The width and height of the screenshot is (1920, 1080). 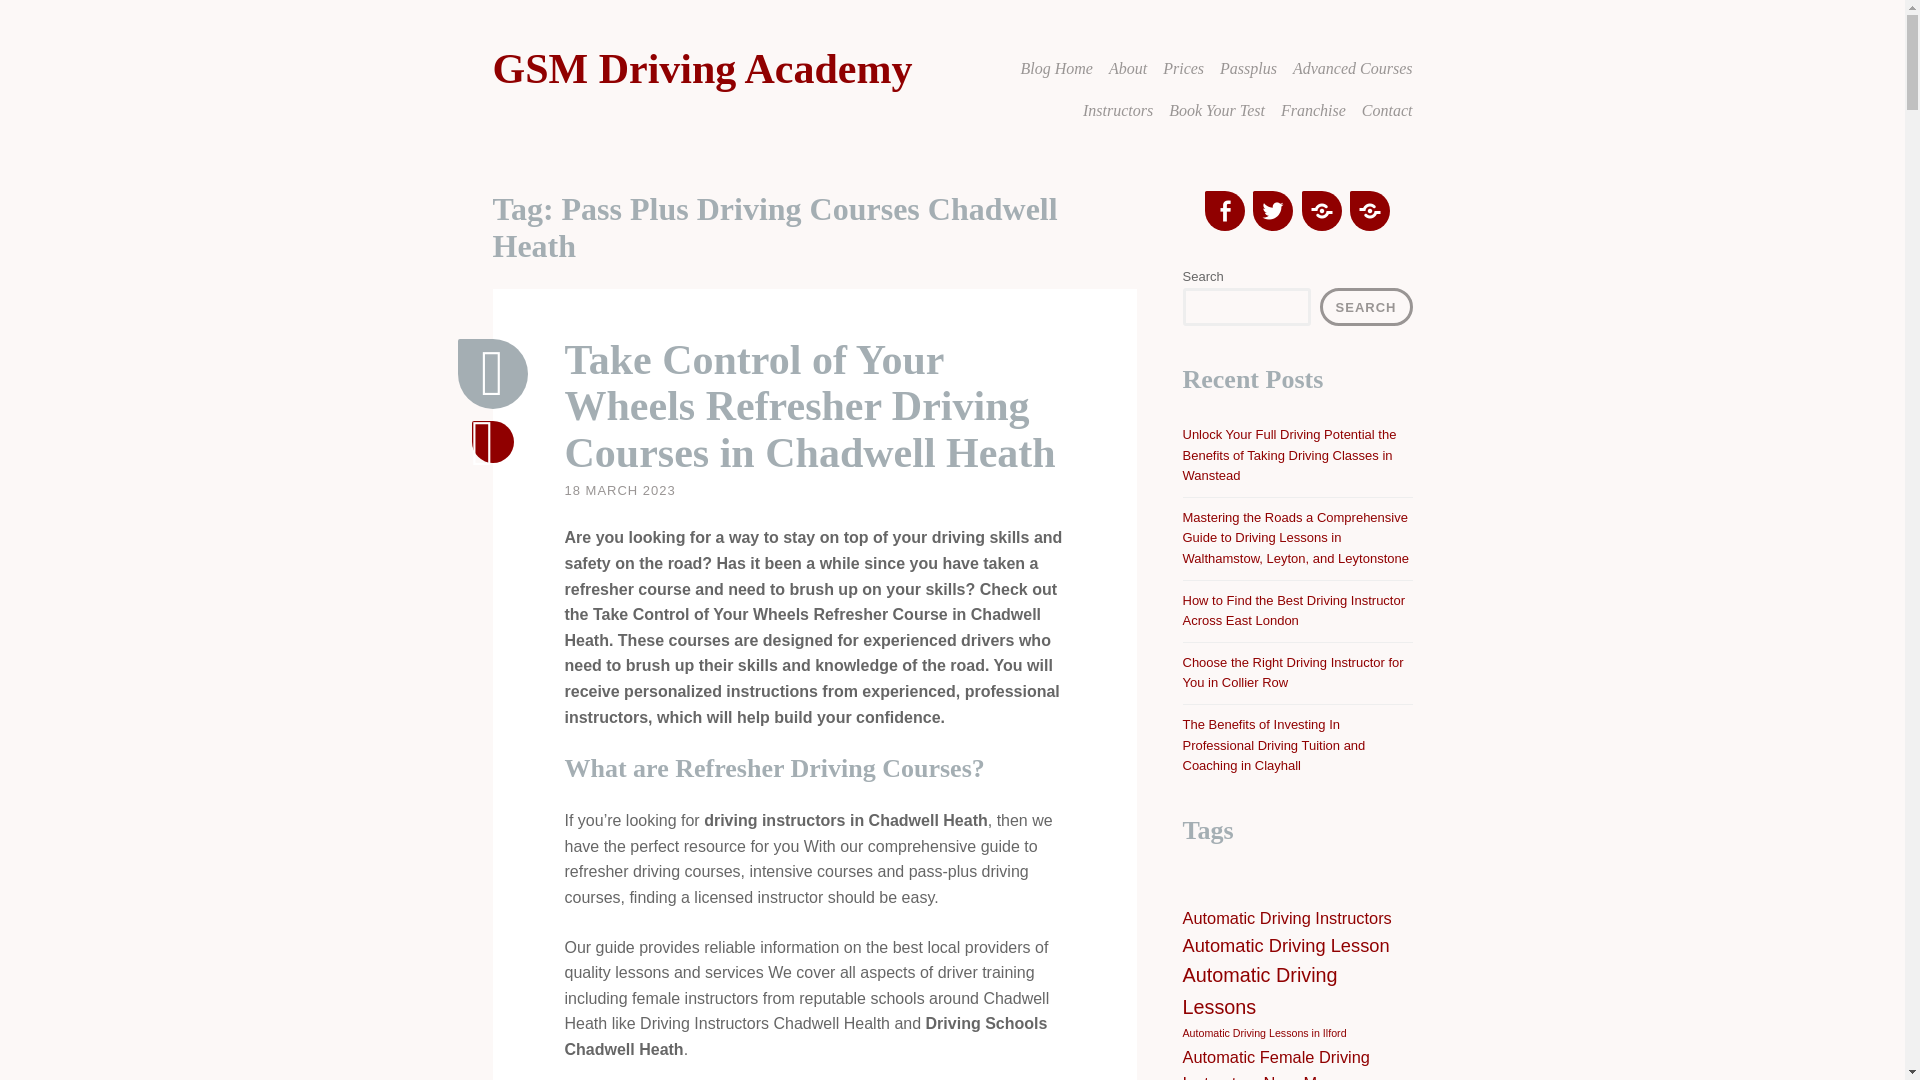 What do you see at coordinates (1118, 110) in the screenshot?
I see `Instructors` at bounding box center [1118, 110].